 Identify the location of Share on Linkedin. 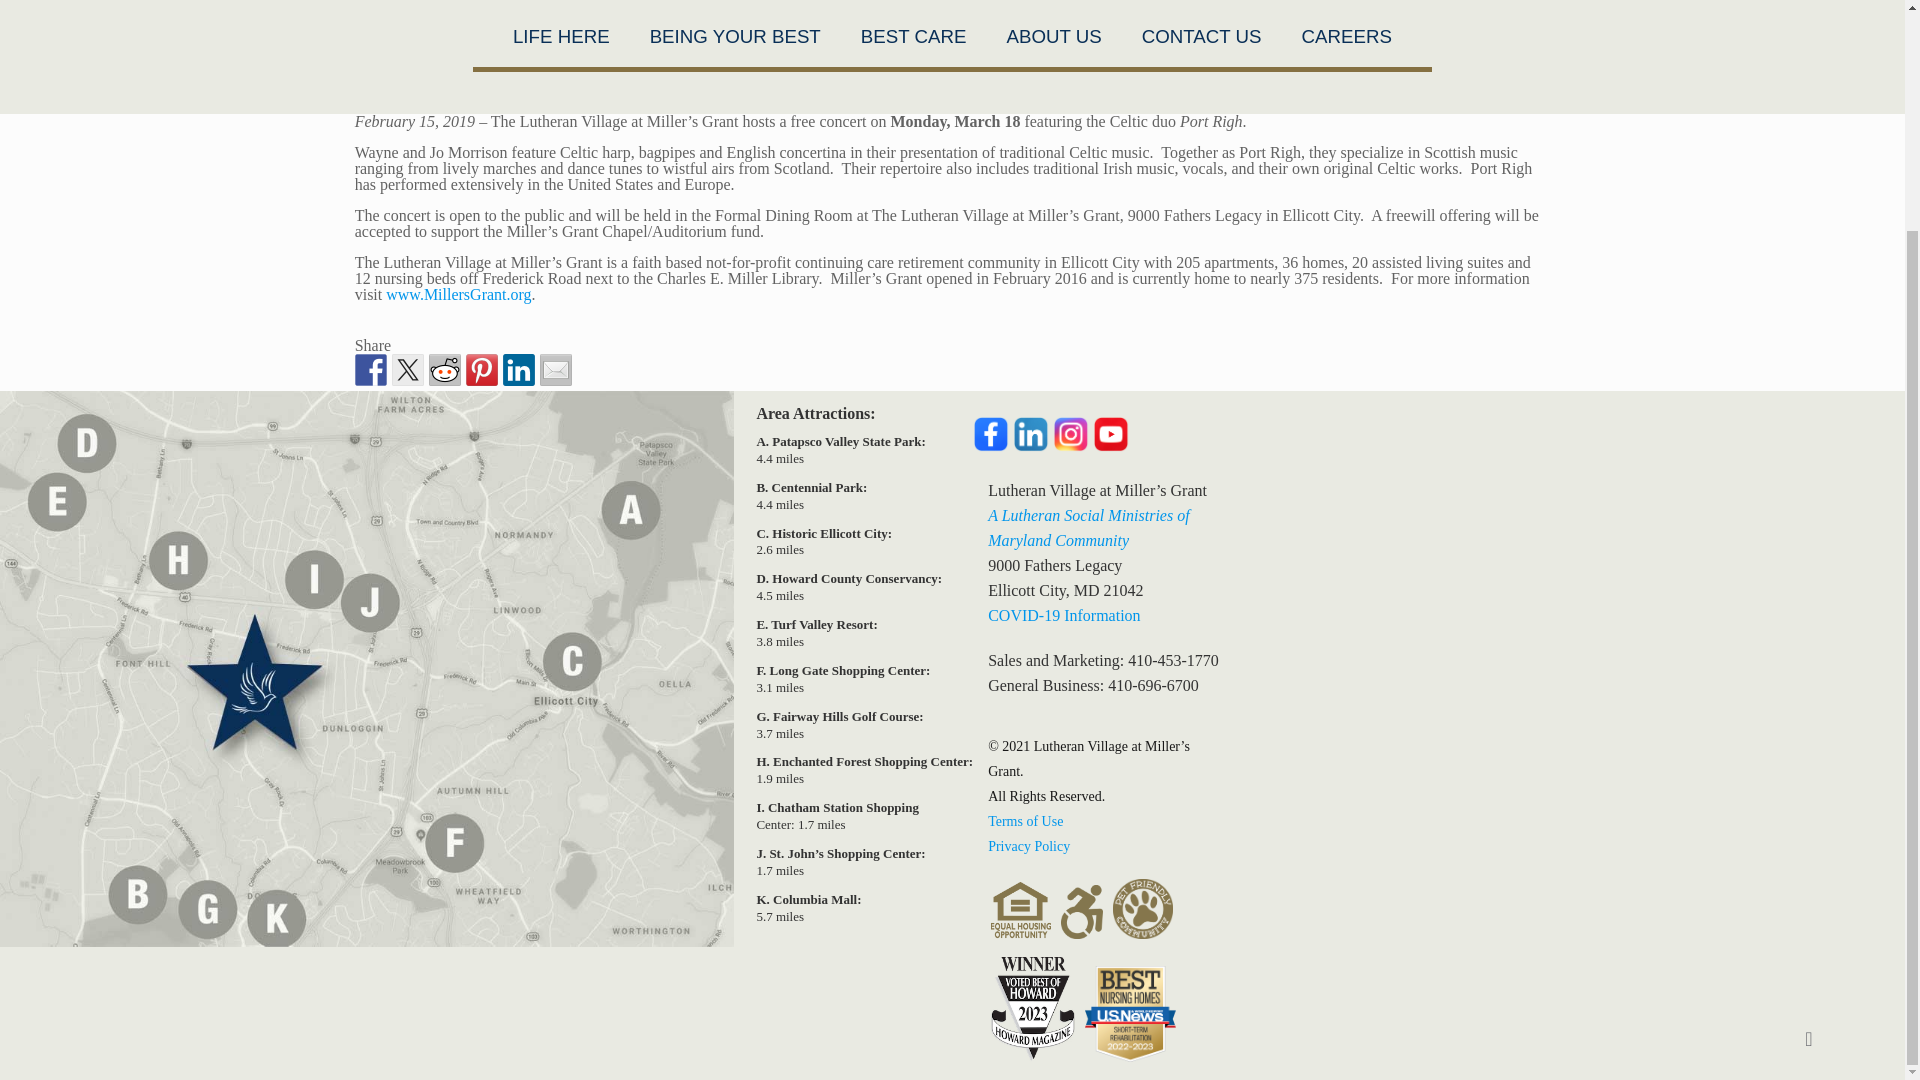
(519, 370).